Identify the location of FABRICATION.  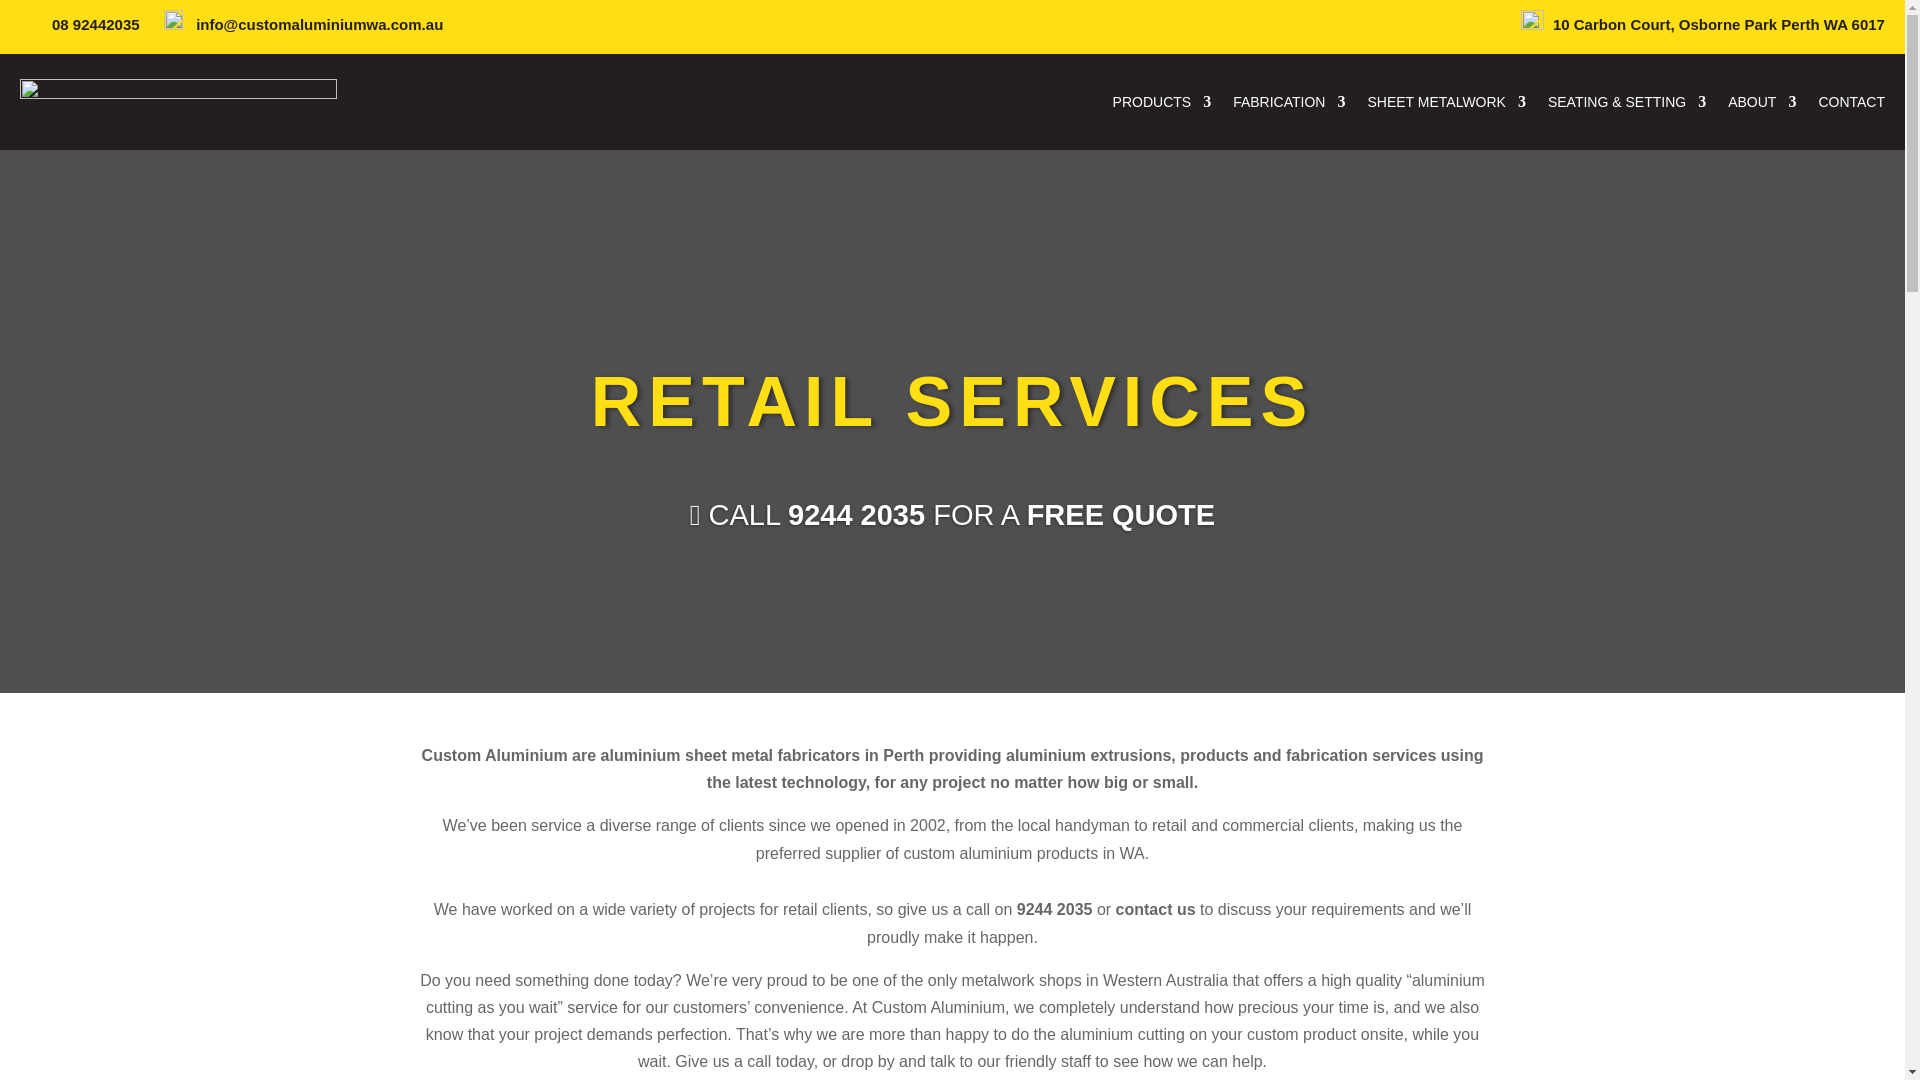
(1288, 102).